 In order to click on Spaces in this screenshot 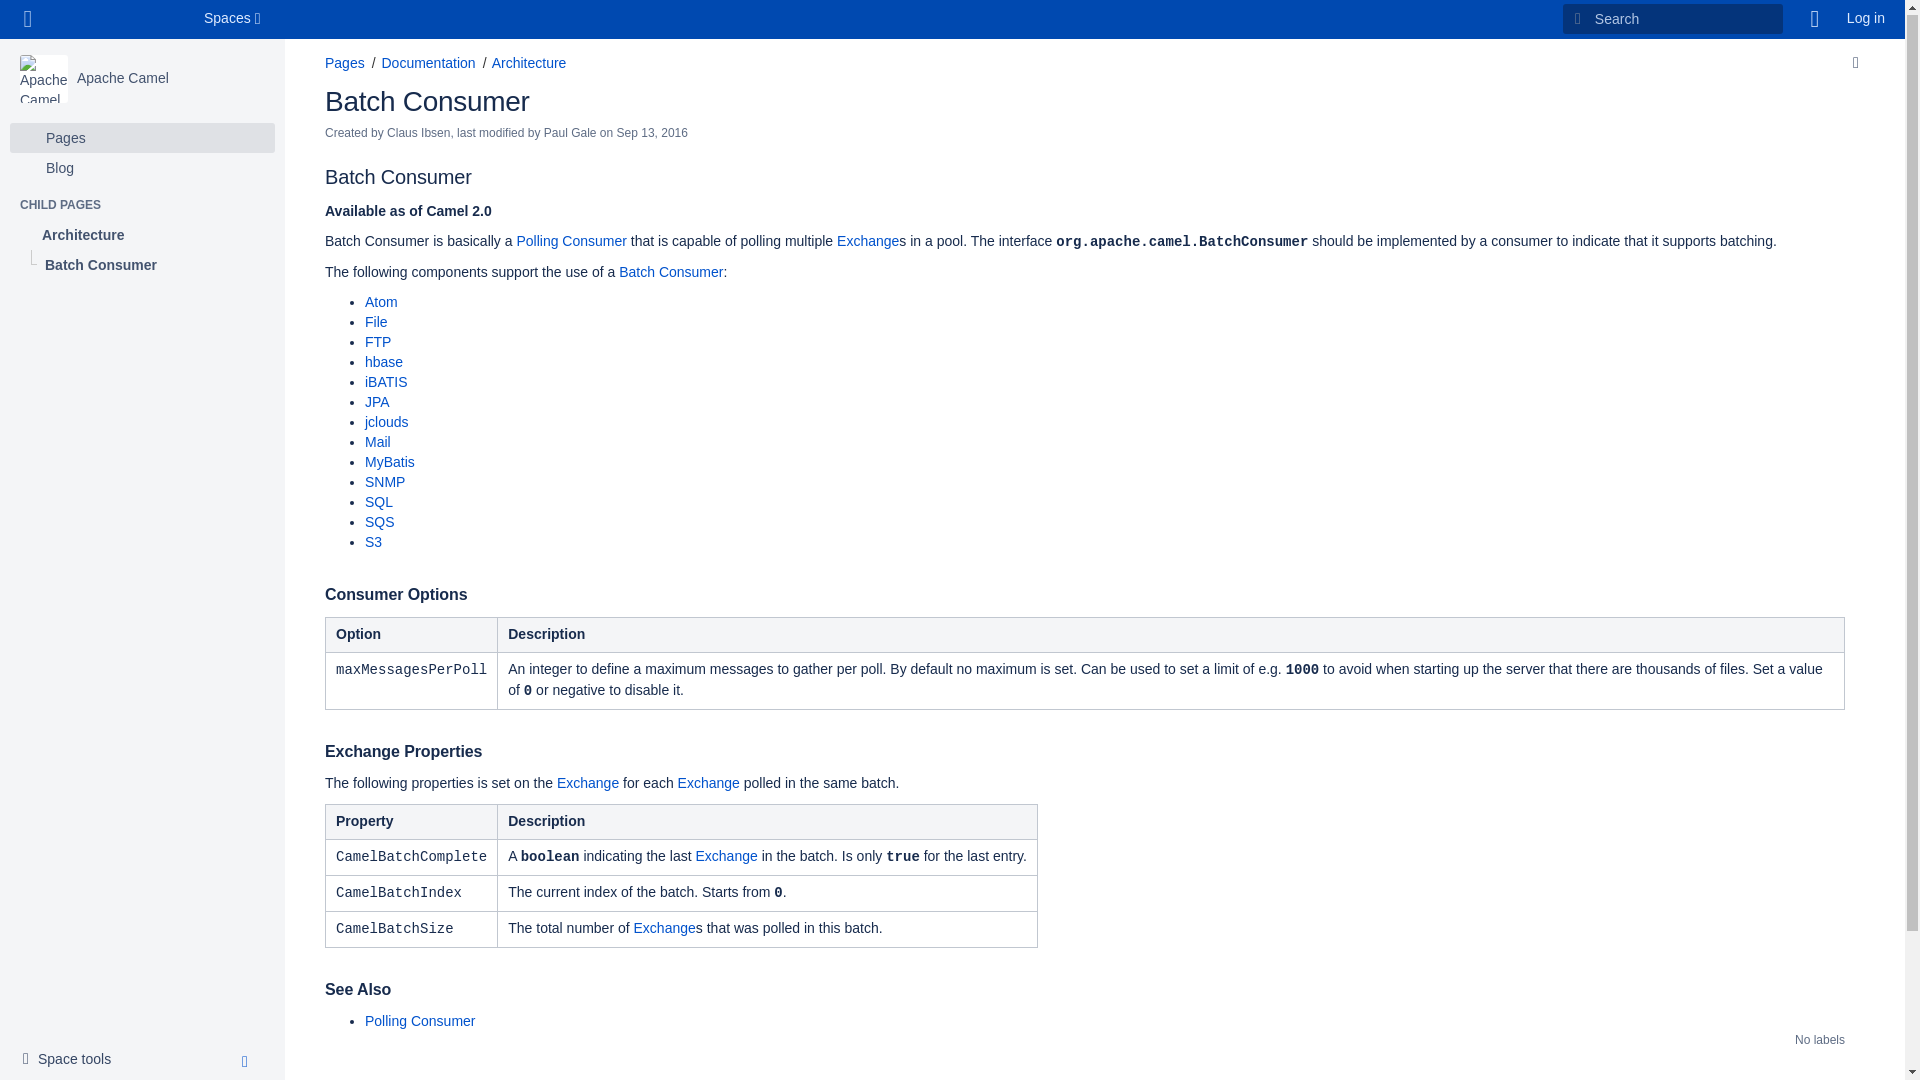, I will do `click(122, 77)`.